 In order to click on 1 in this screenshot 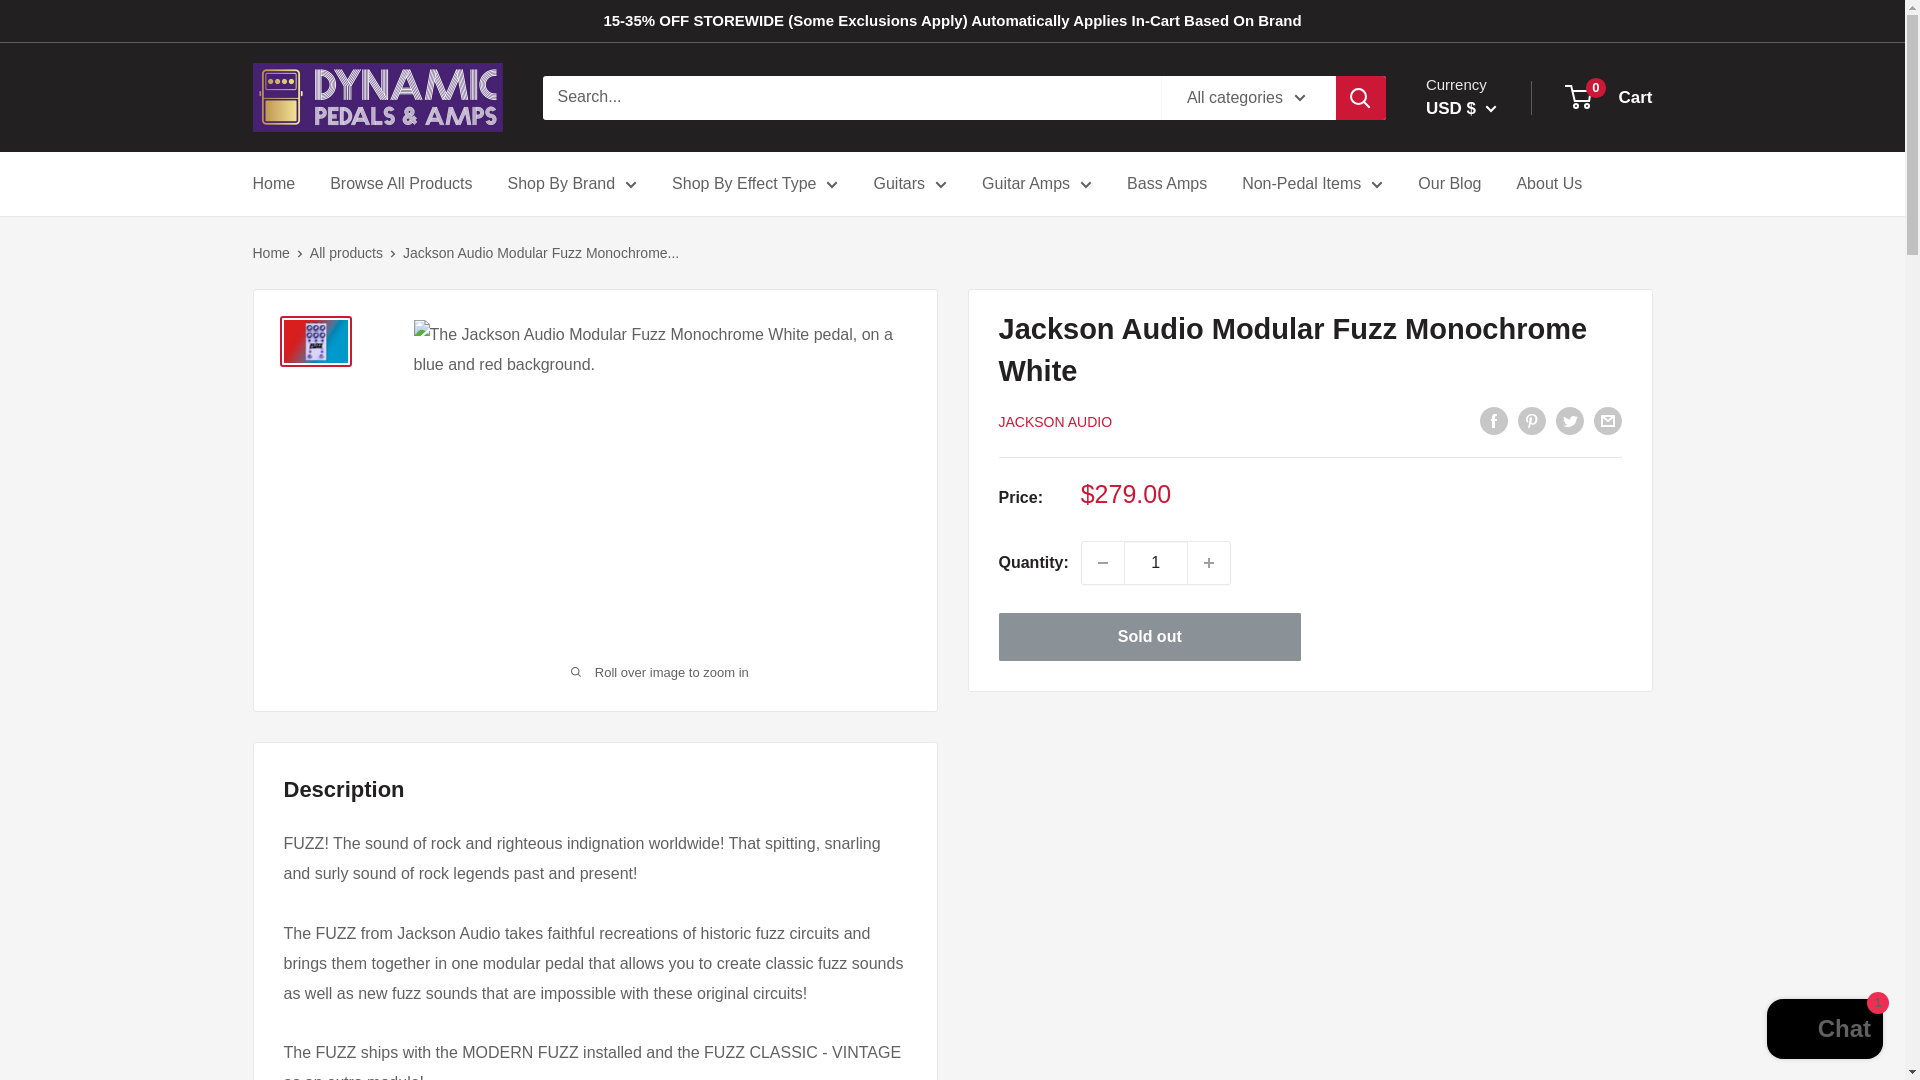, I will do `click(1156, 563)`.